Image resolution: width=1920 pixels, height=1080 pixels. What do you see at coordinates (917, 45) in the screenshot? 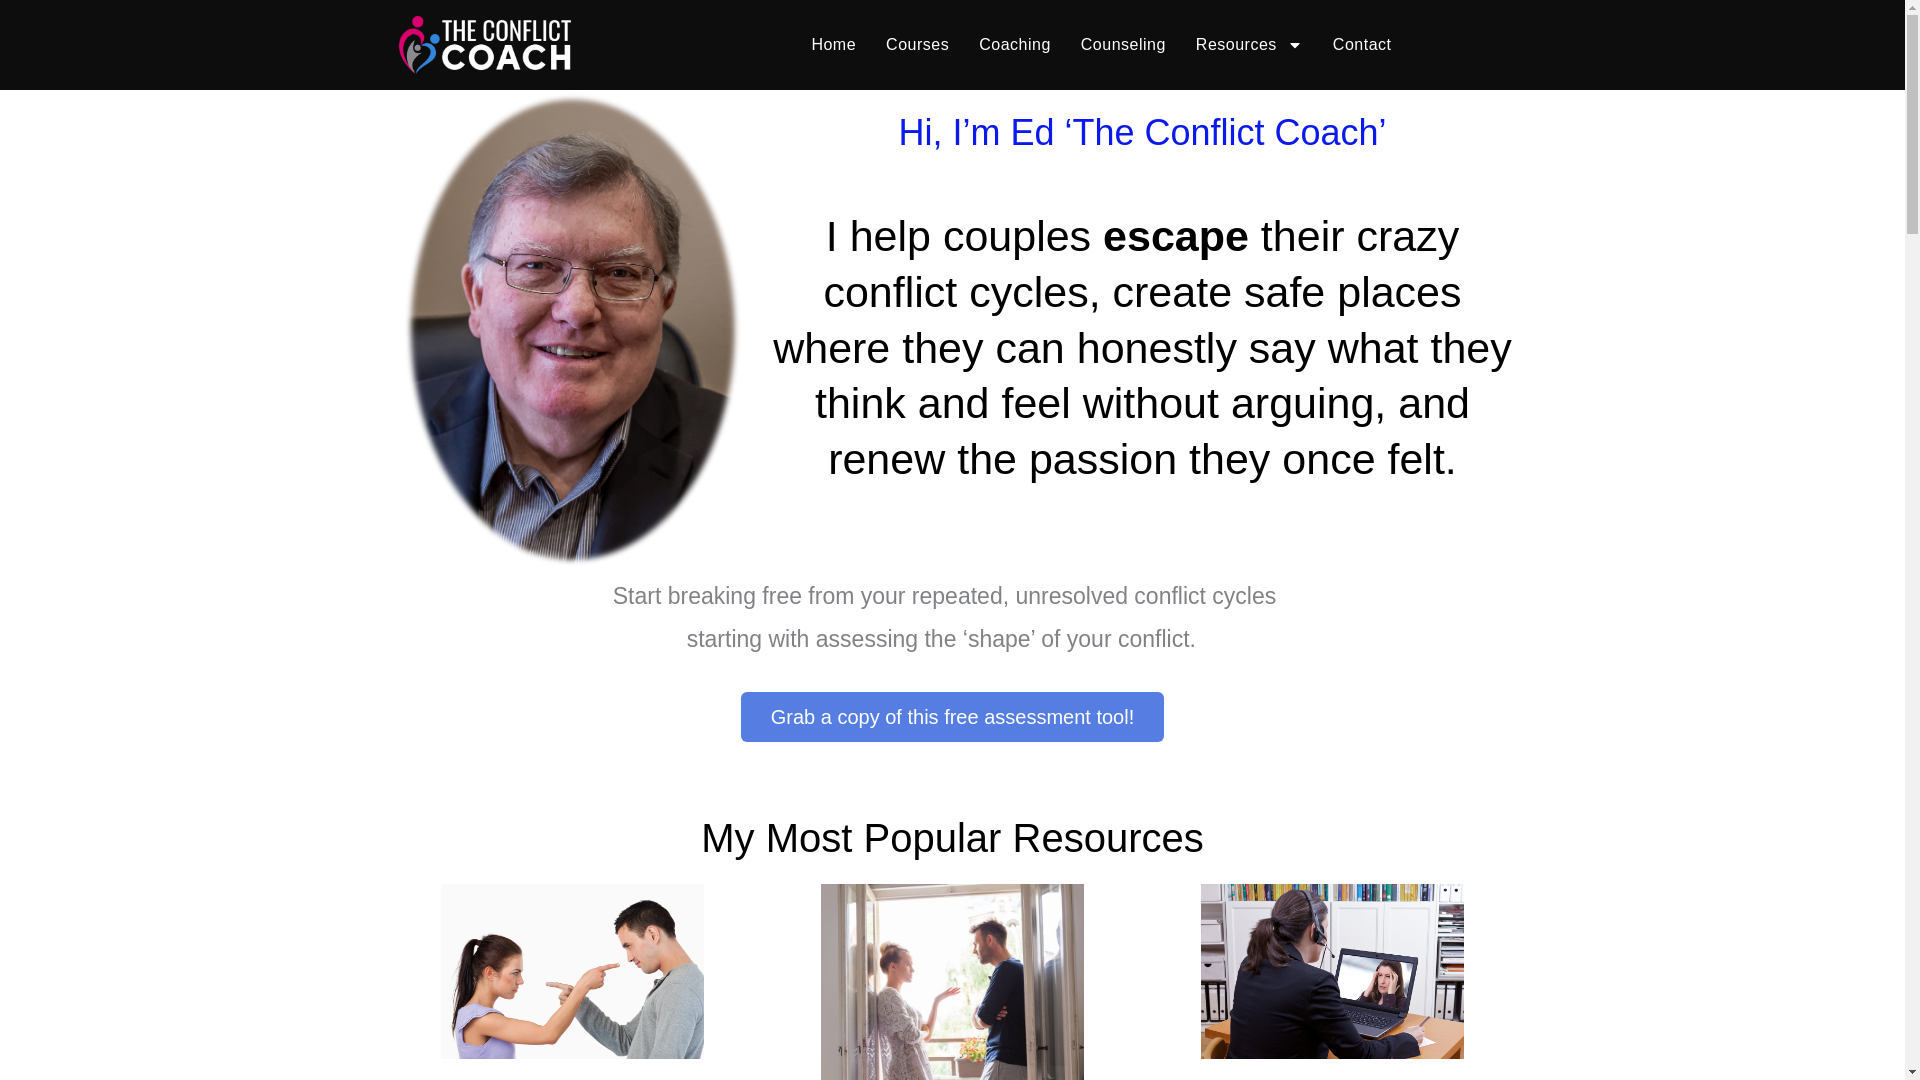
I see `Courses` at bounding box center [917, 45].